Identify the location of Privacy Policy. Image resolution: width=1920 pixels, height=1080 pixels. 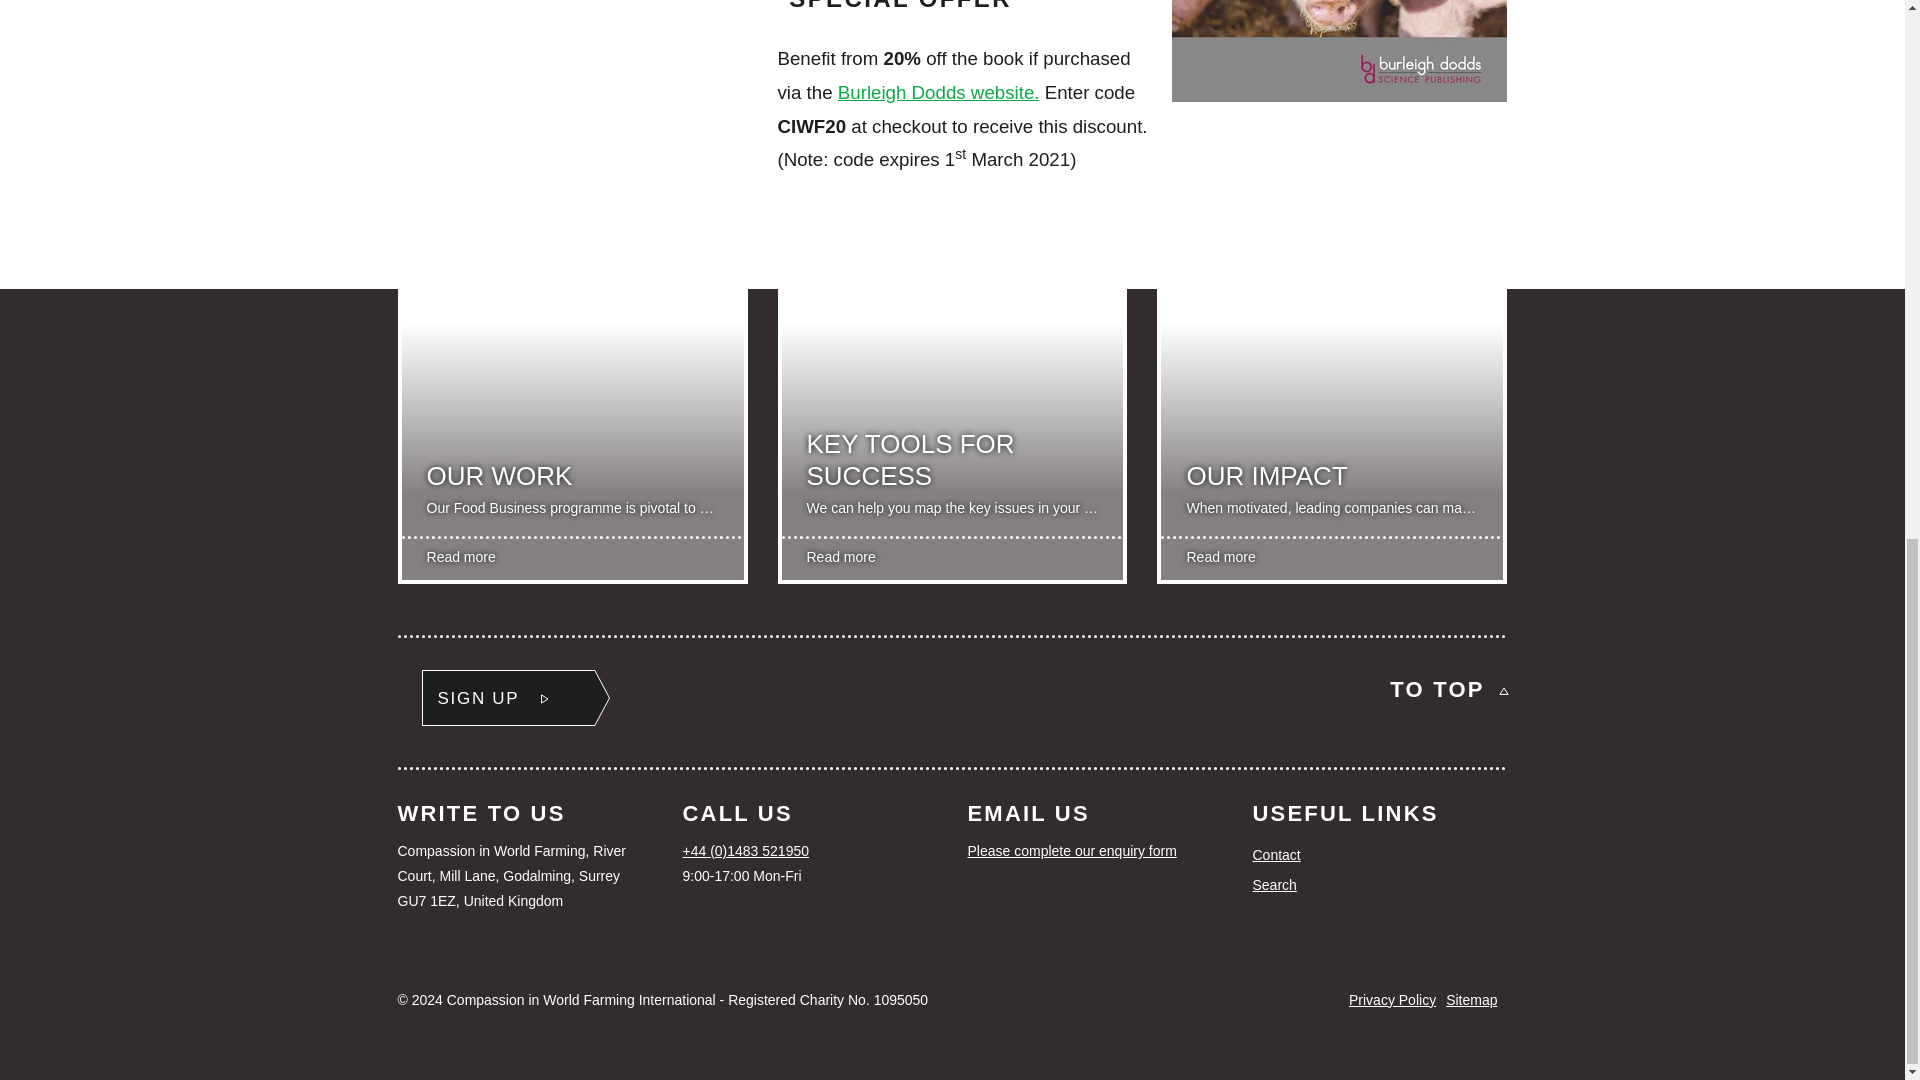
(1392, 1000).